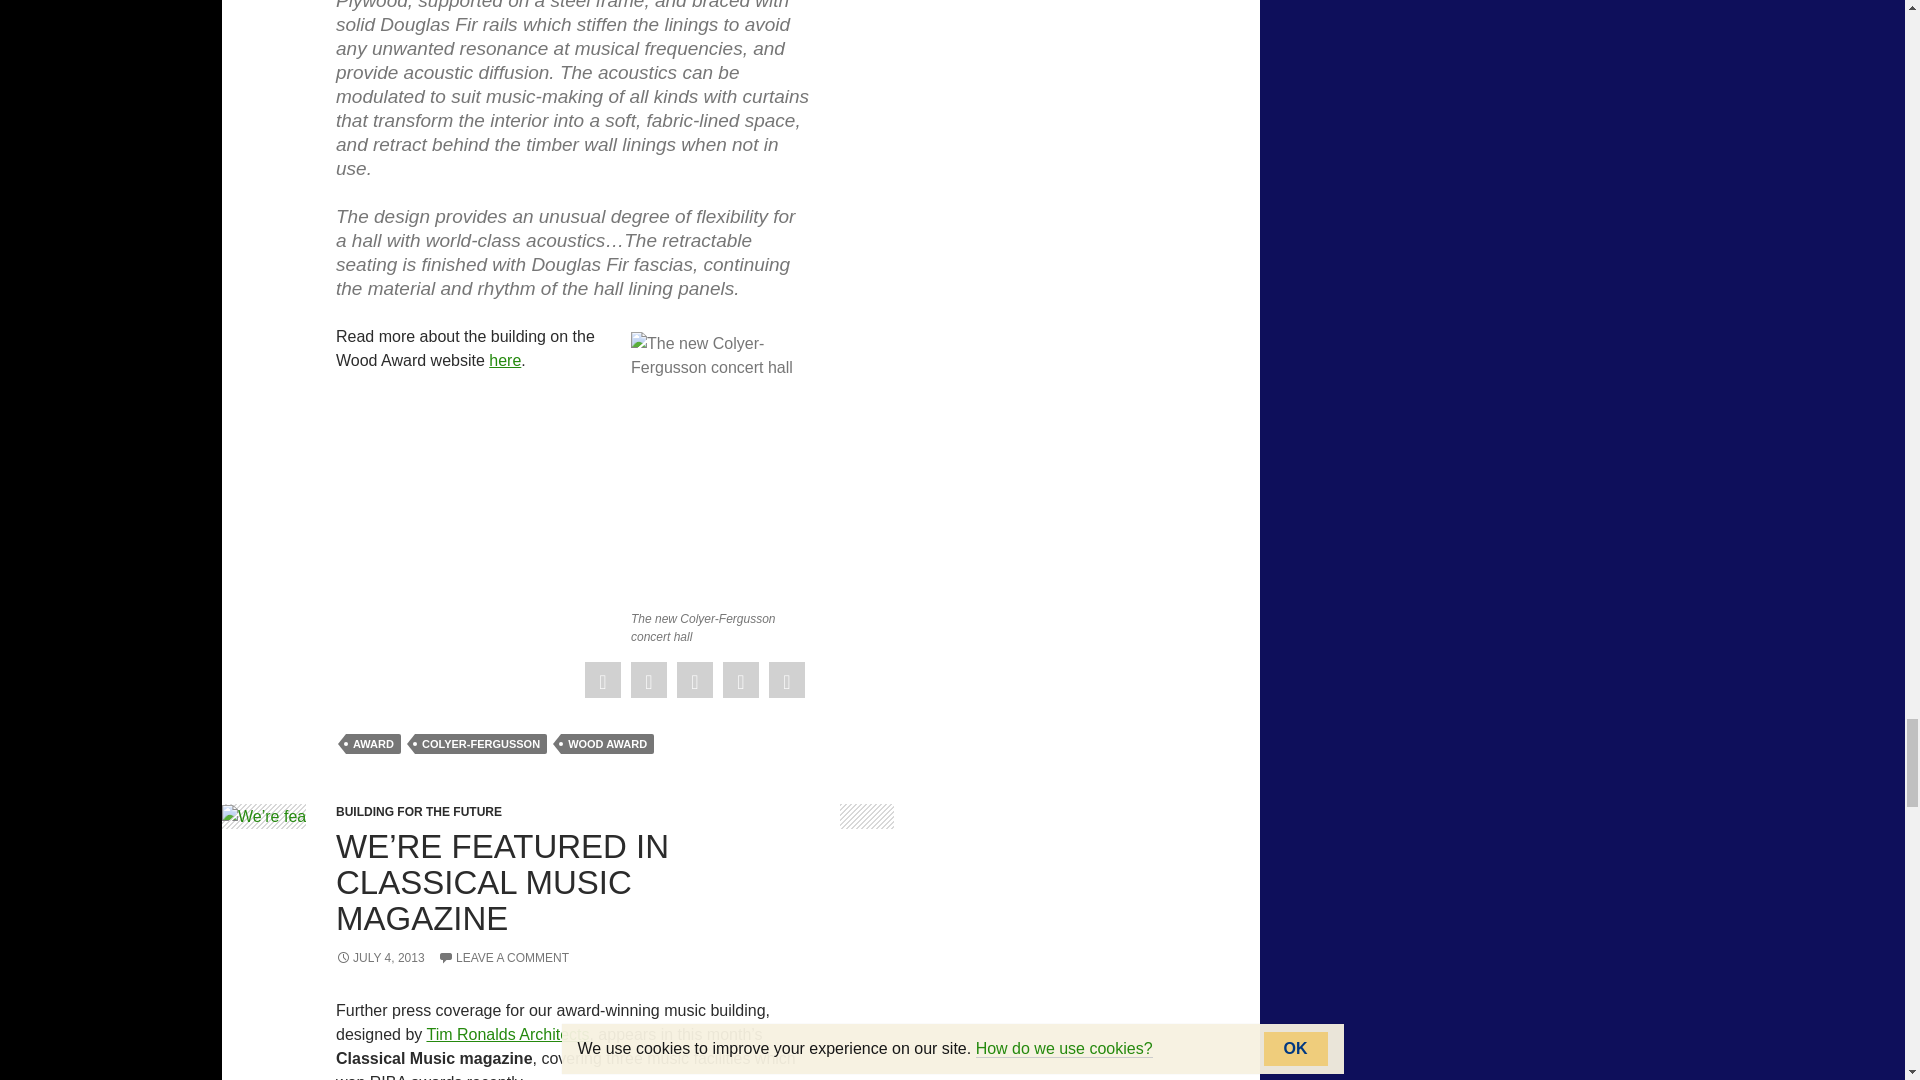  I want to click on Read article, so click(504, 360).